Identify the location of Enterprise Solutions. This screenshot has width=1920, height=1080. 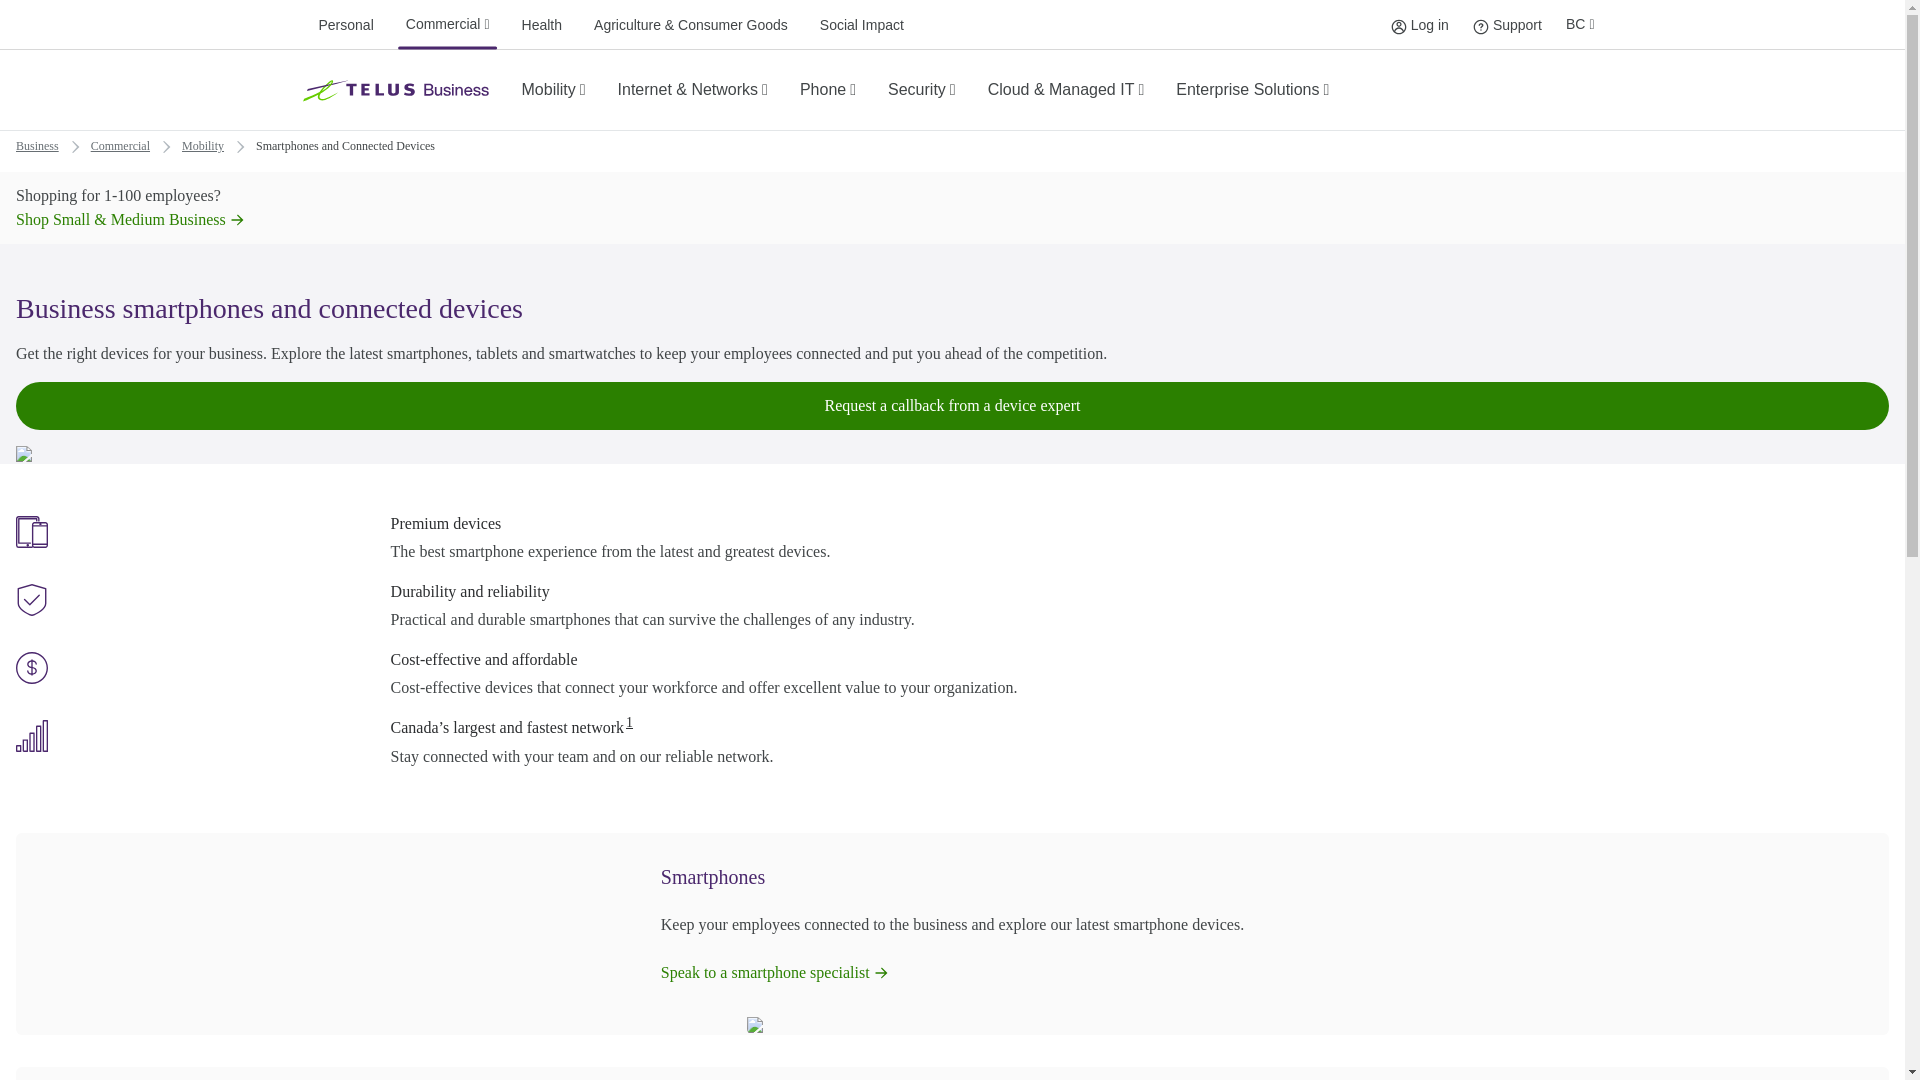
(37, 145).